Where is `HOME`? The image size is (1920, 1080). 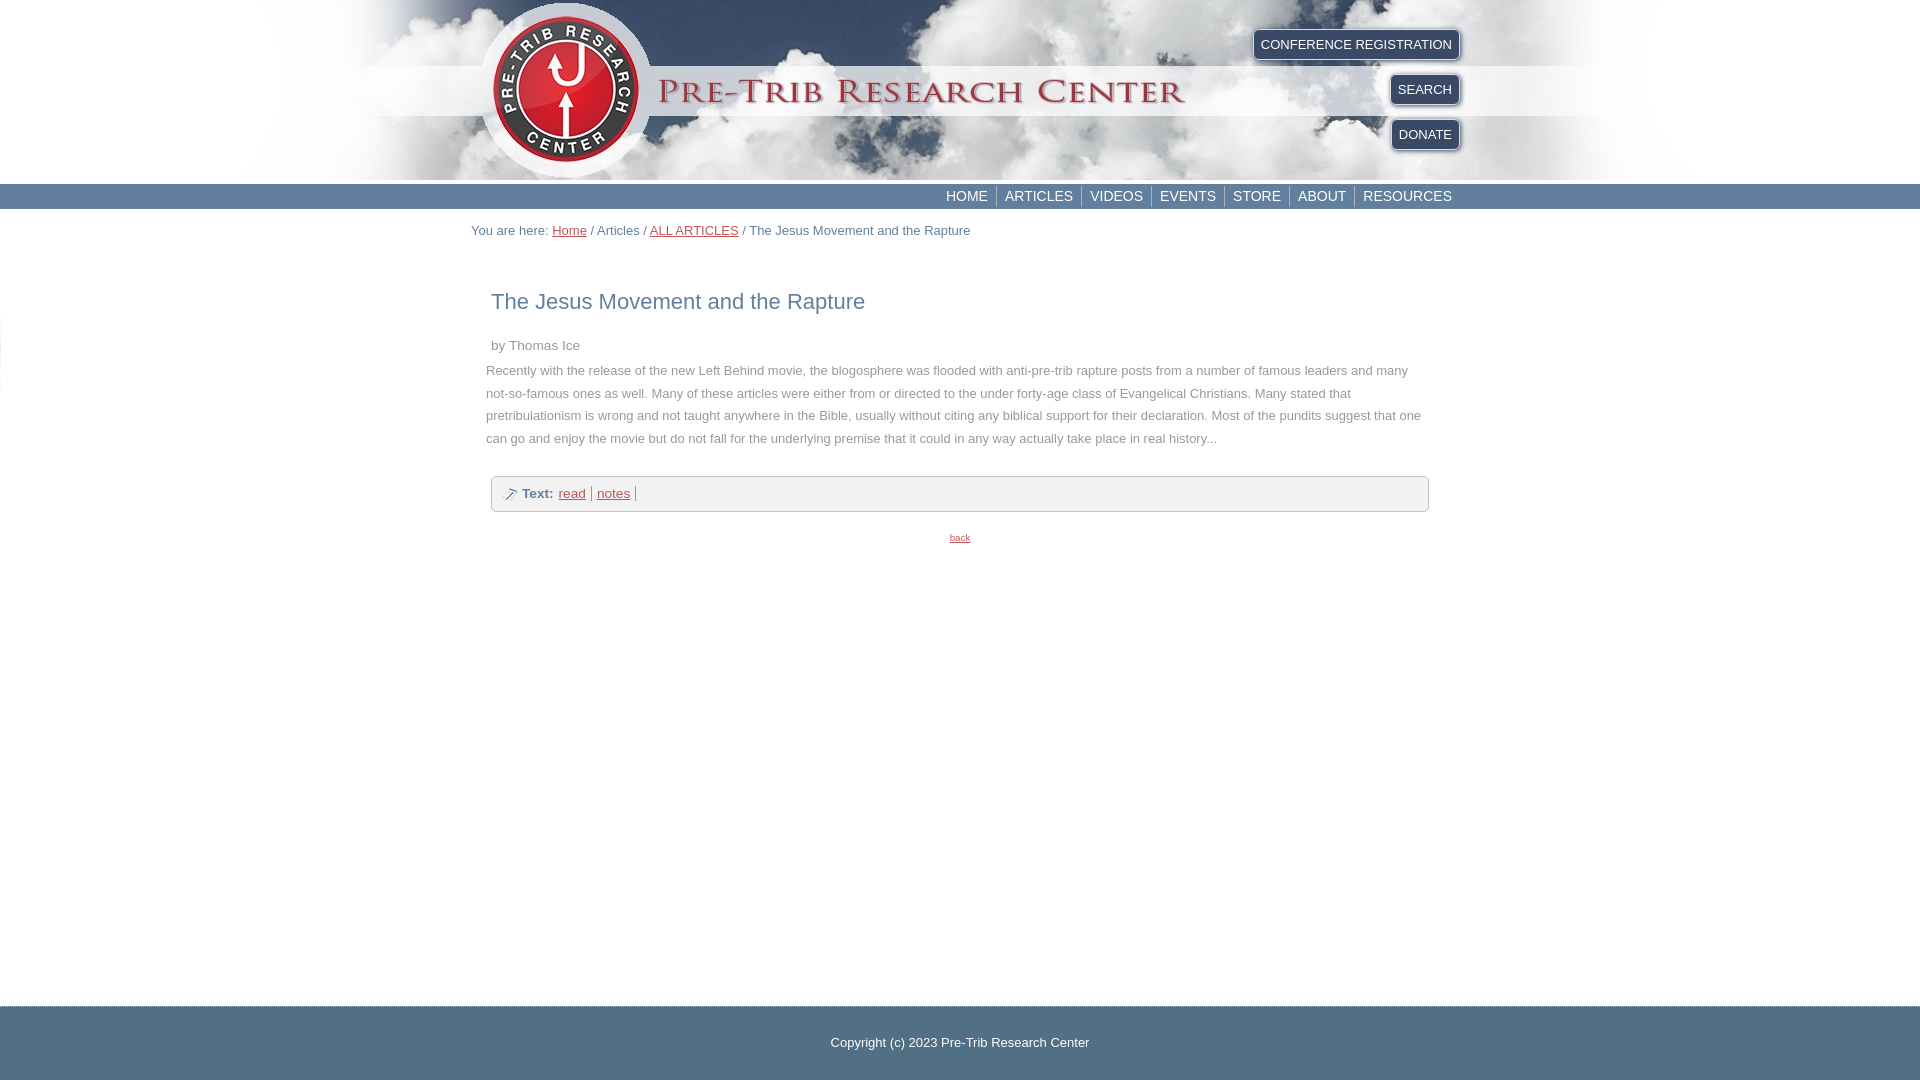 HOME is located at coordinates (967, 196).